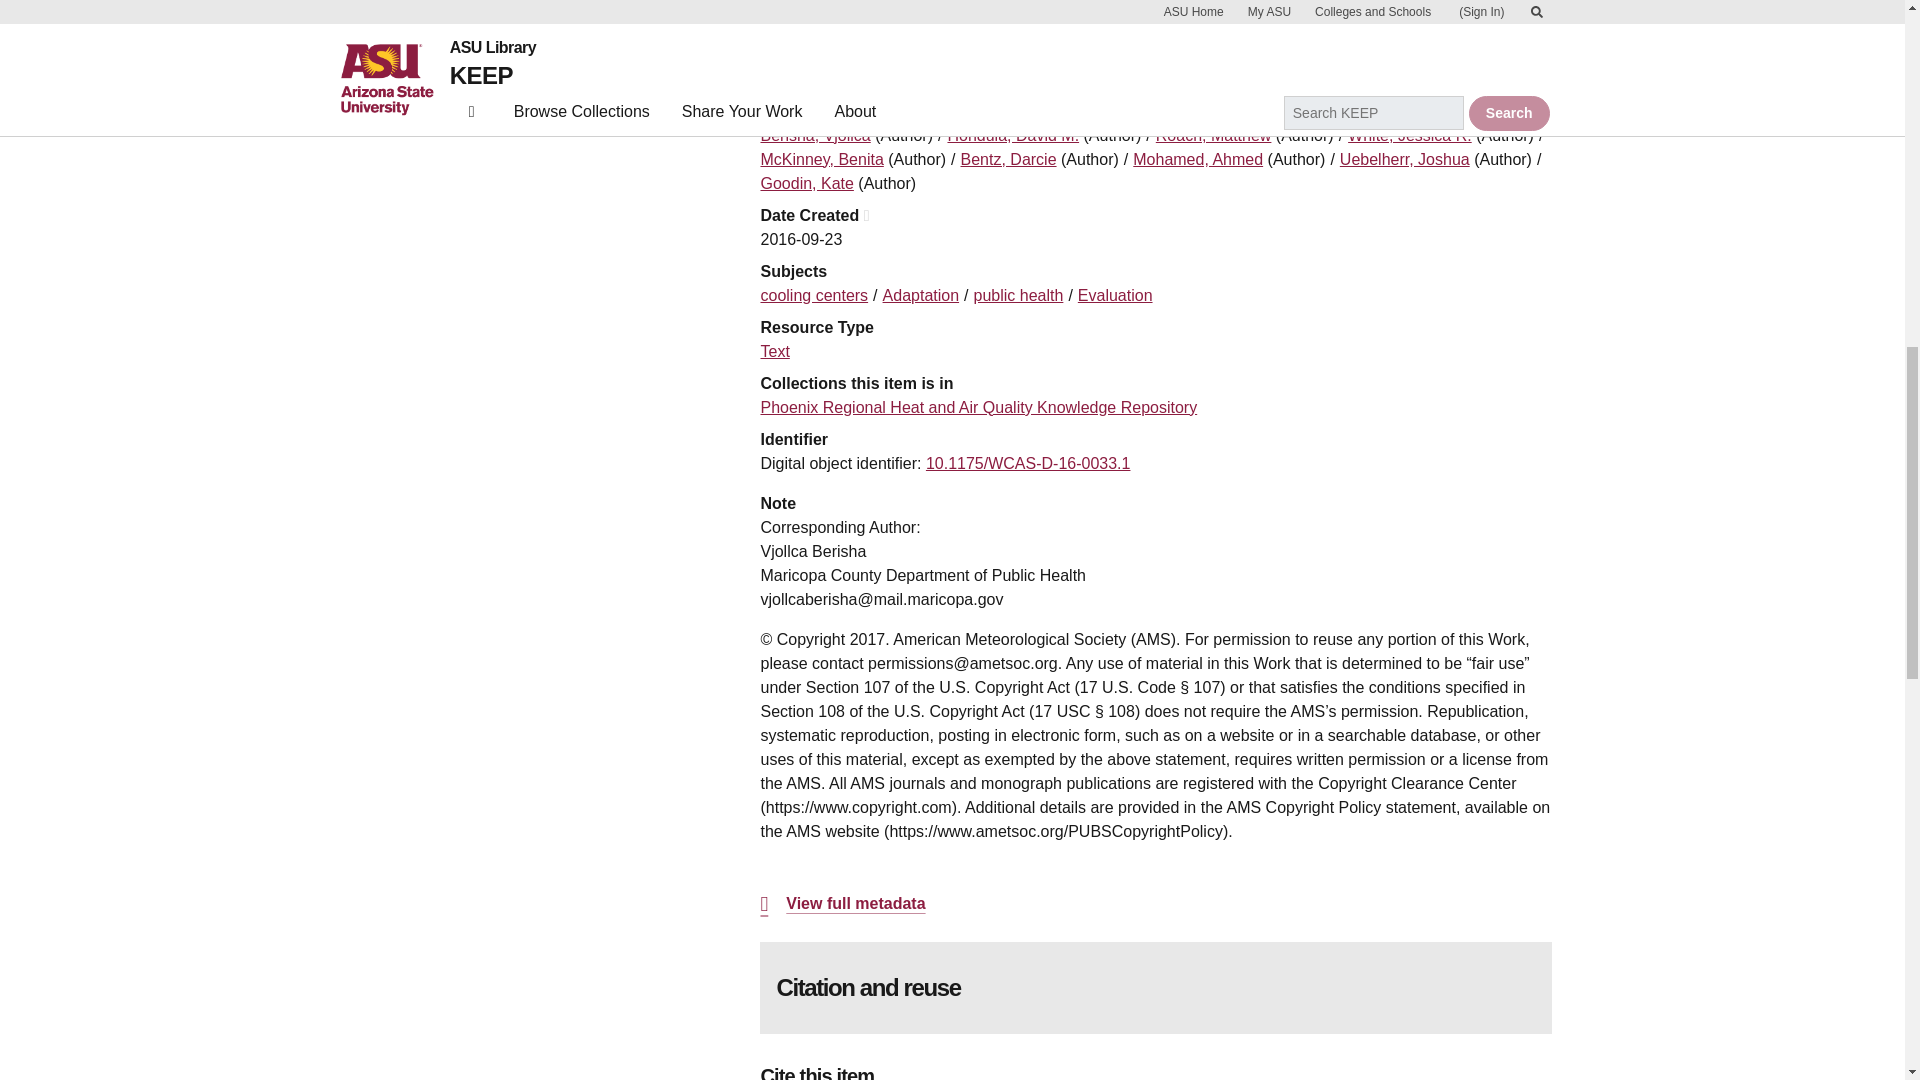  I want to click on Mohamed, Ahmed, so click(1198, 160).